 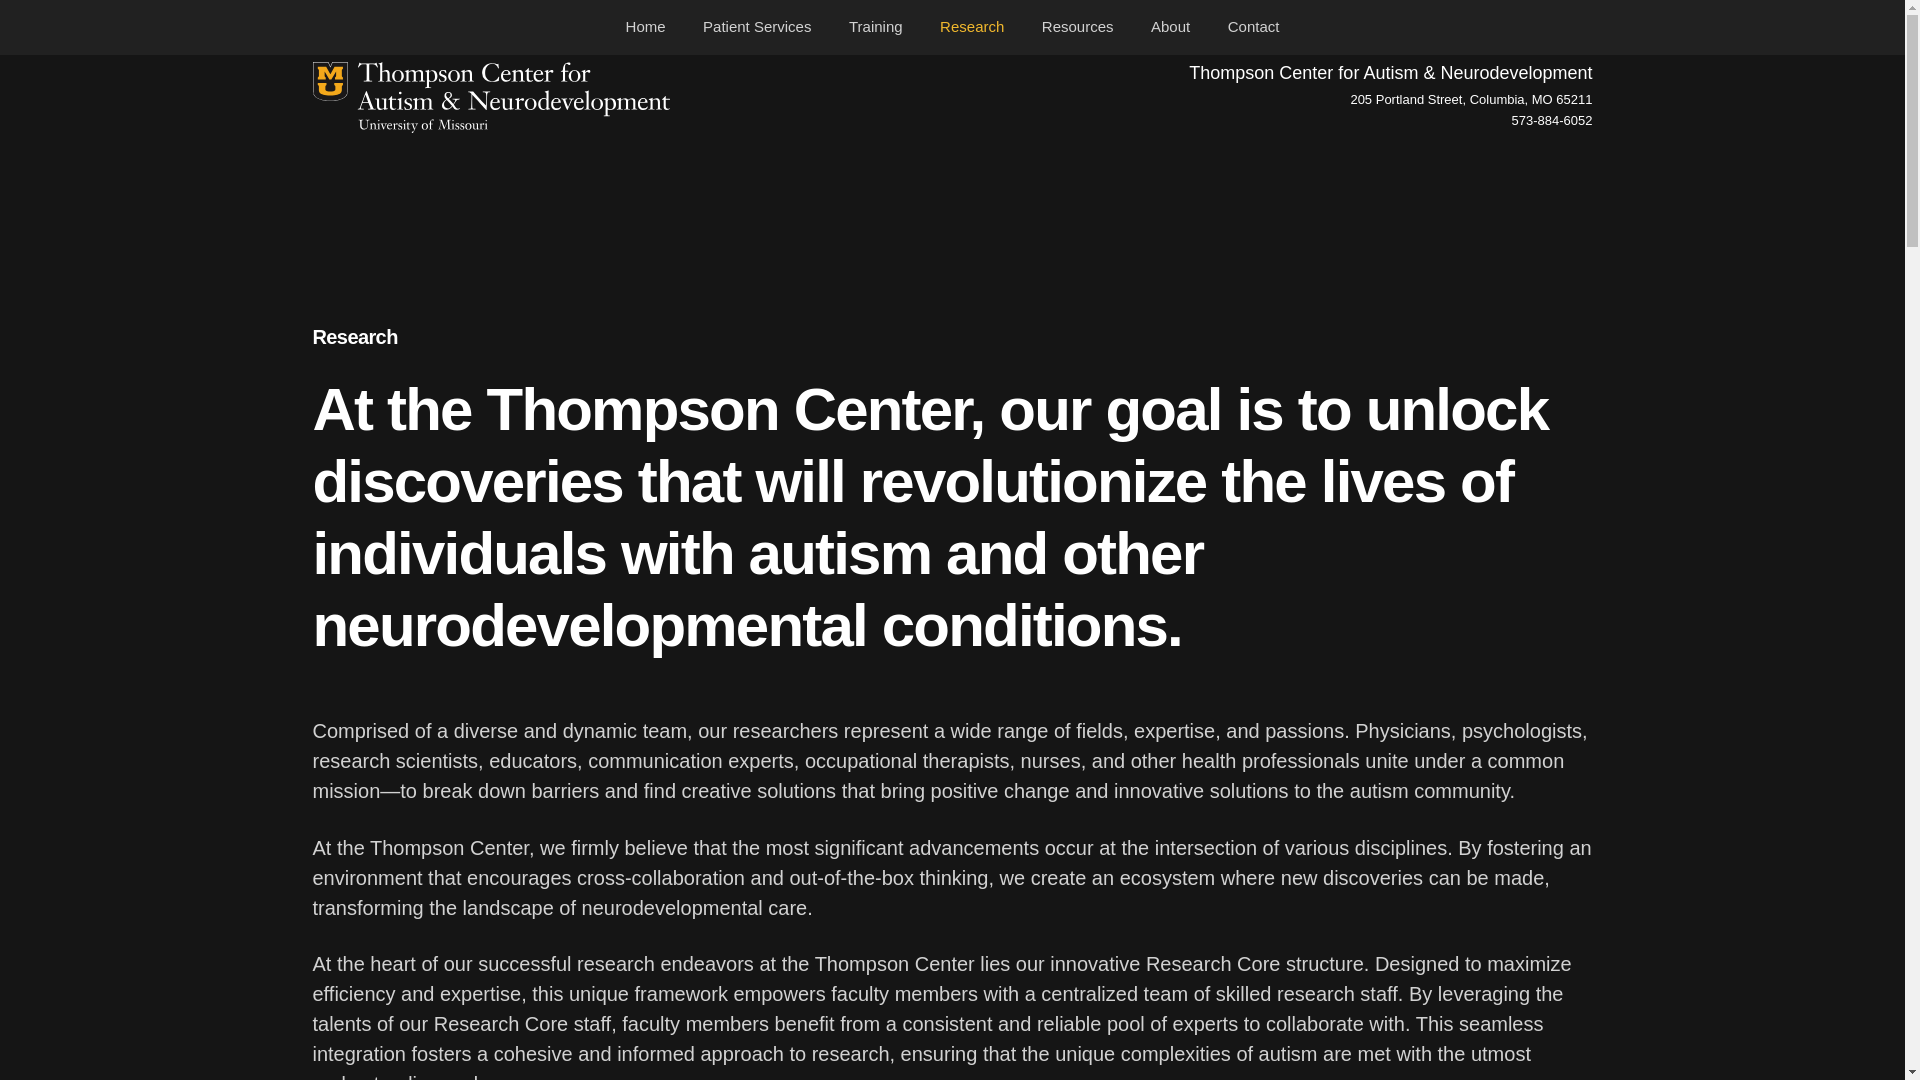 I want to click on Resources, so click(x=1078, y=26).